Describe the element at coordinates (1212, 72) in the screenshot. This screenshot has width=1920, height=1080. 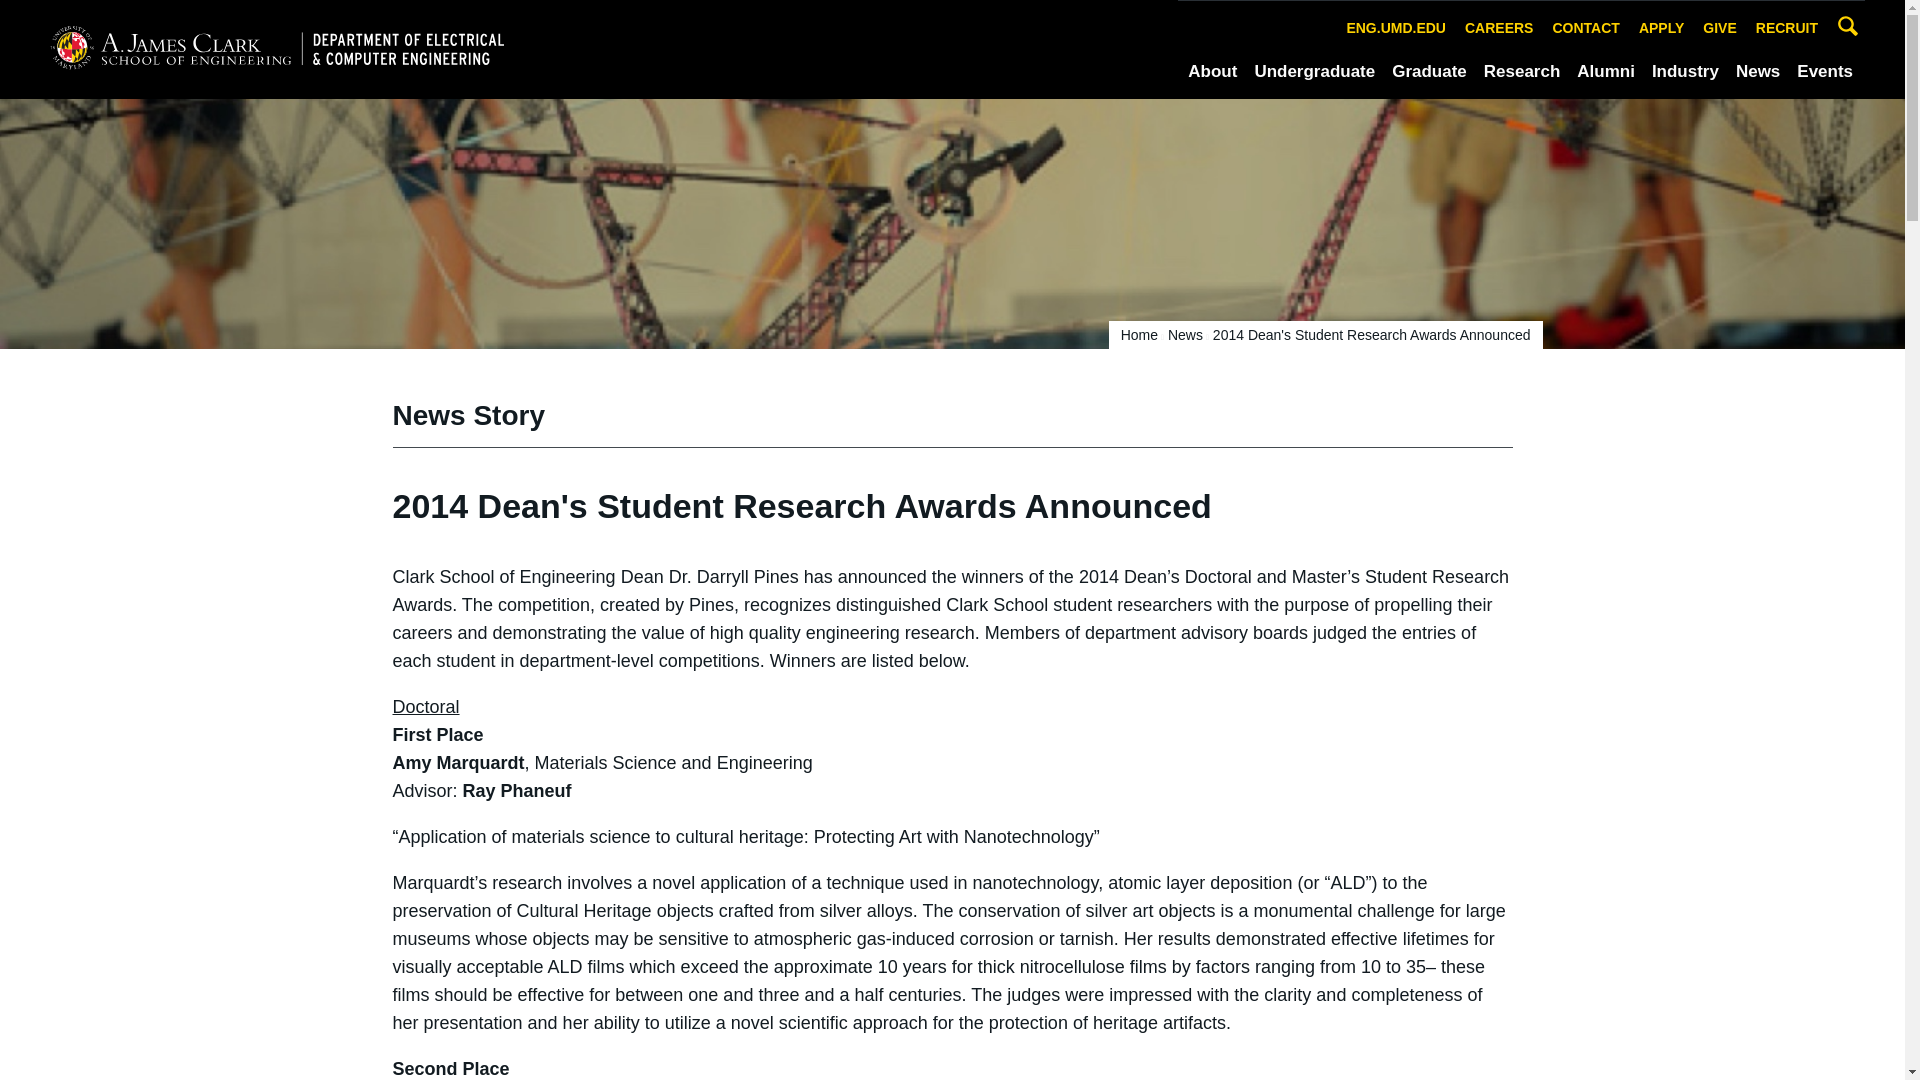
I see `About` at that location.